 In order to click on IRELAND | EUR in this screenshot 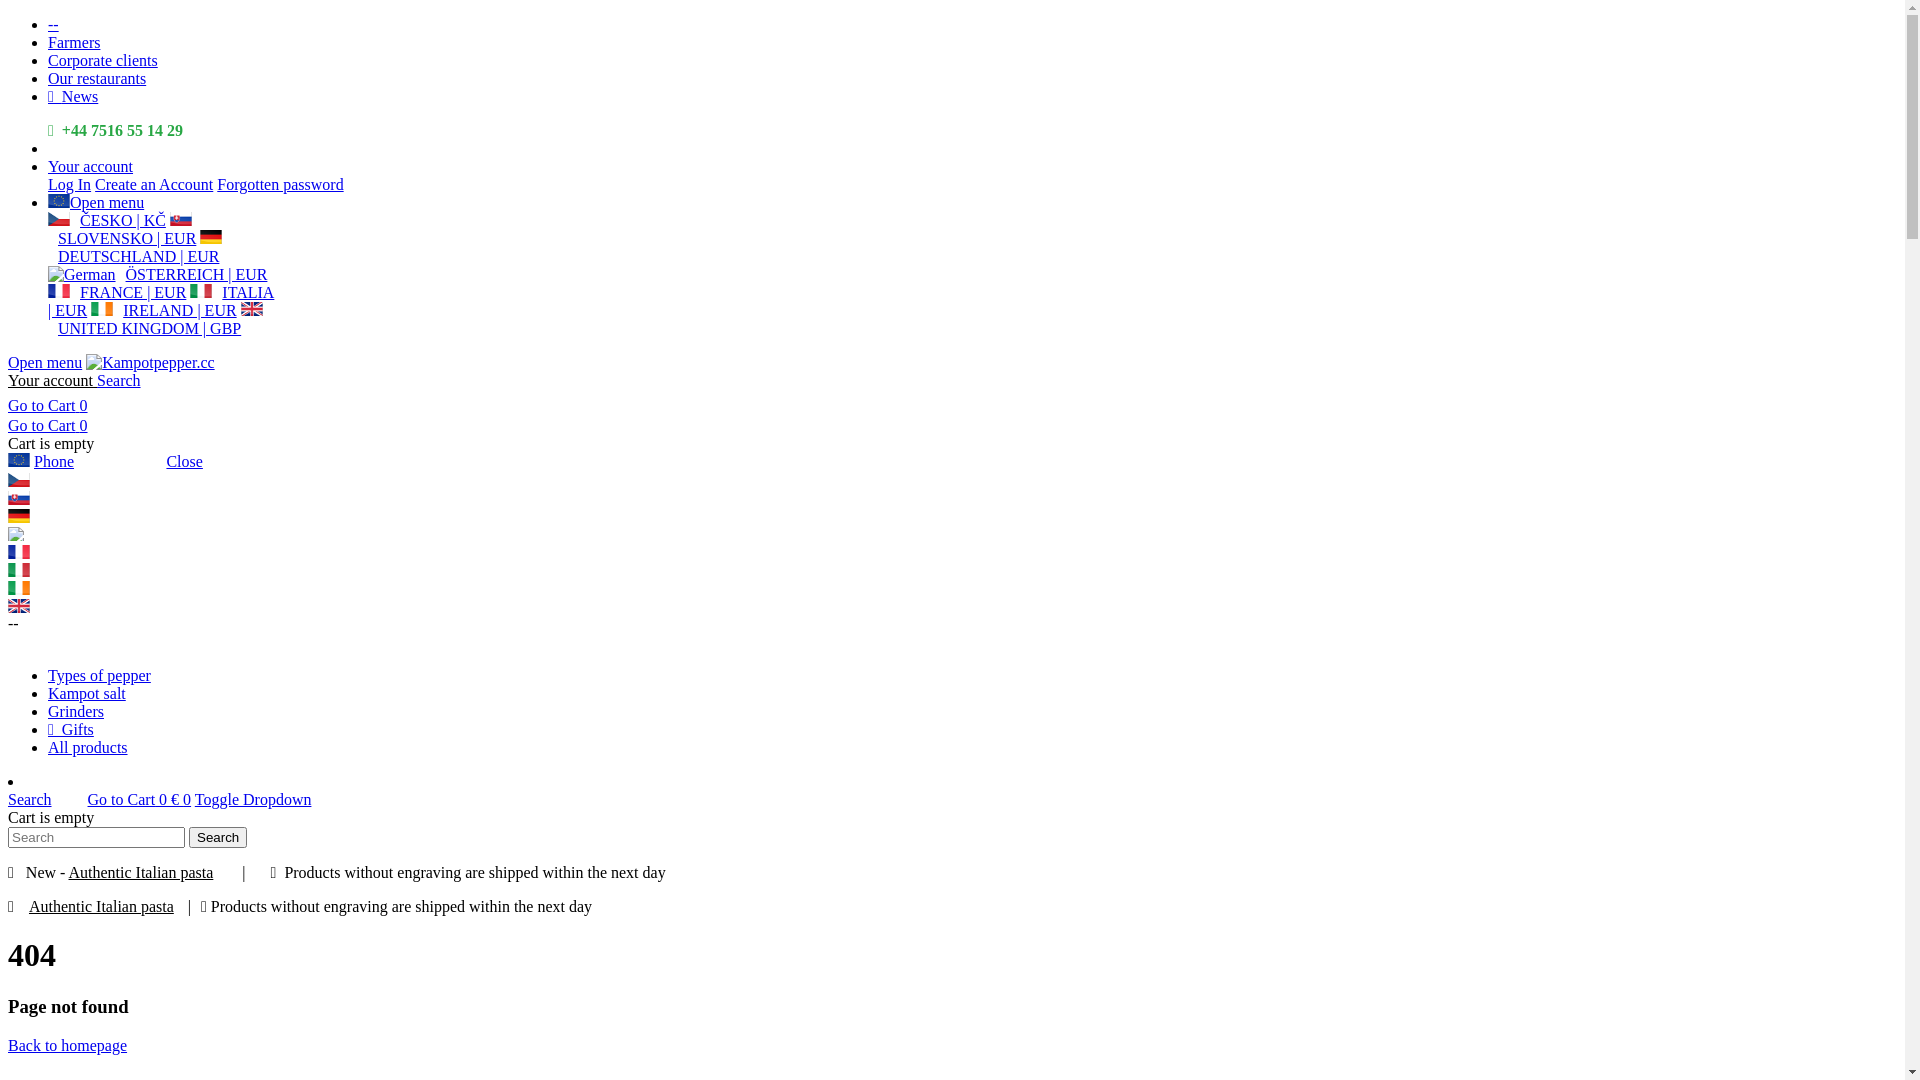, I will do `click(164, 310)`.